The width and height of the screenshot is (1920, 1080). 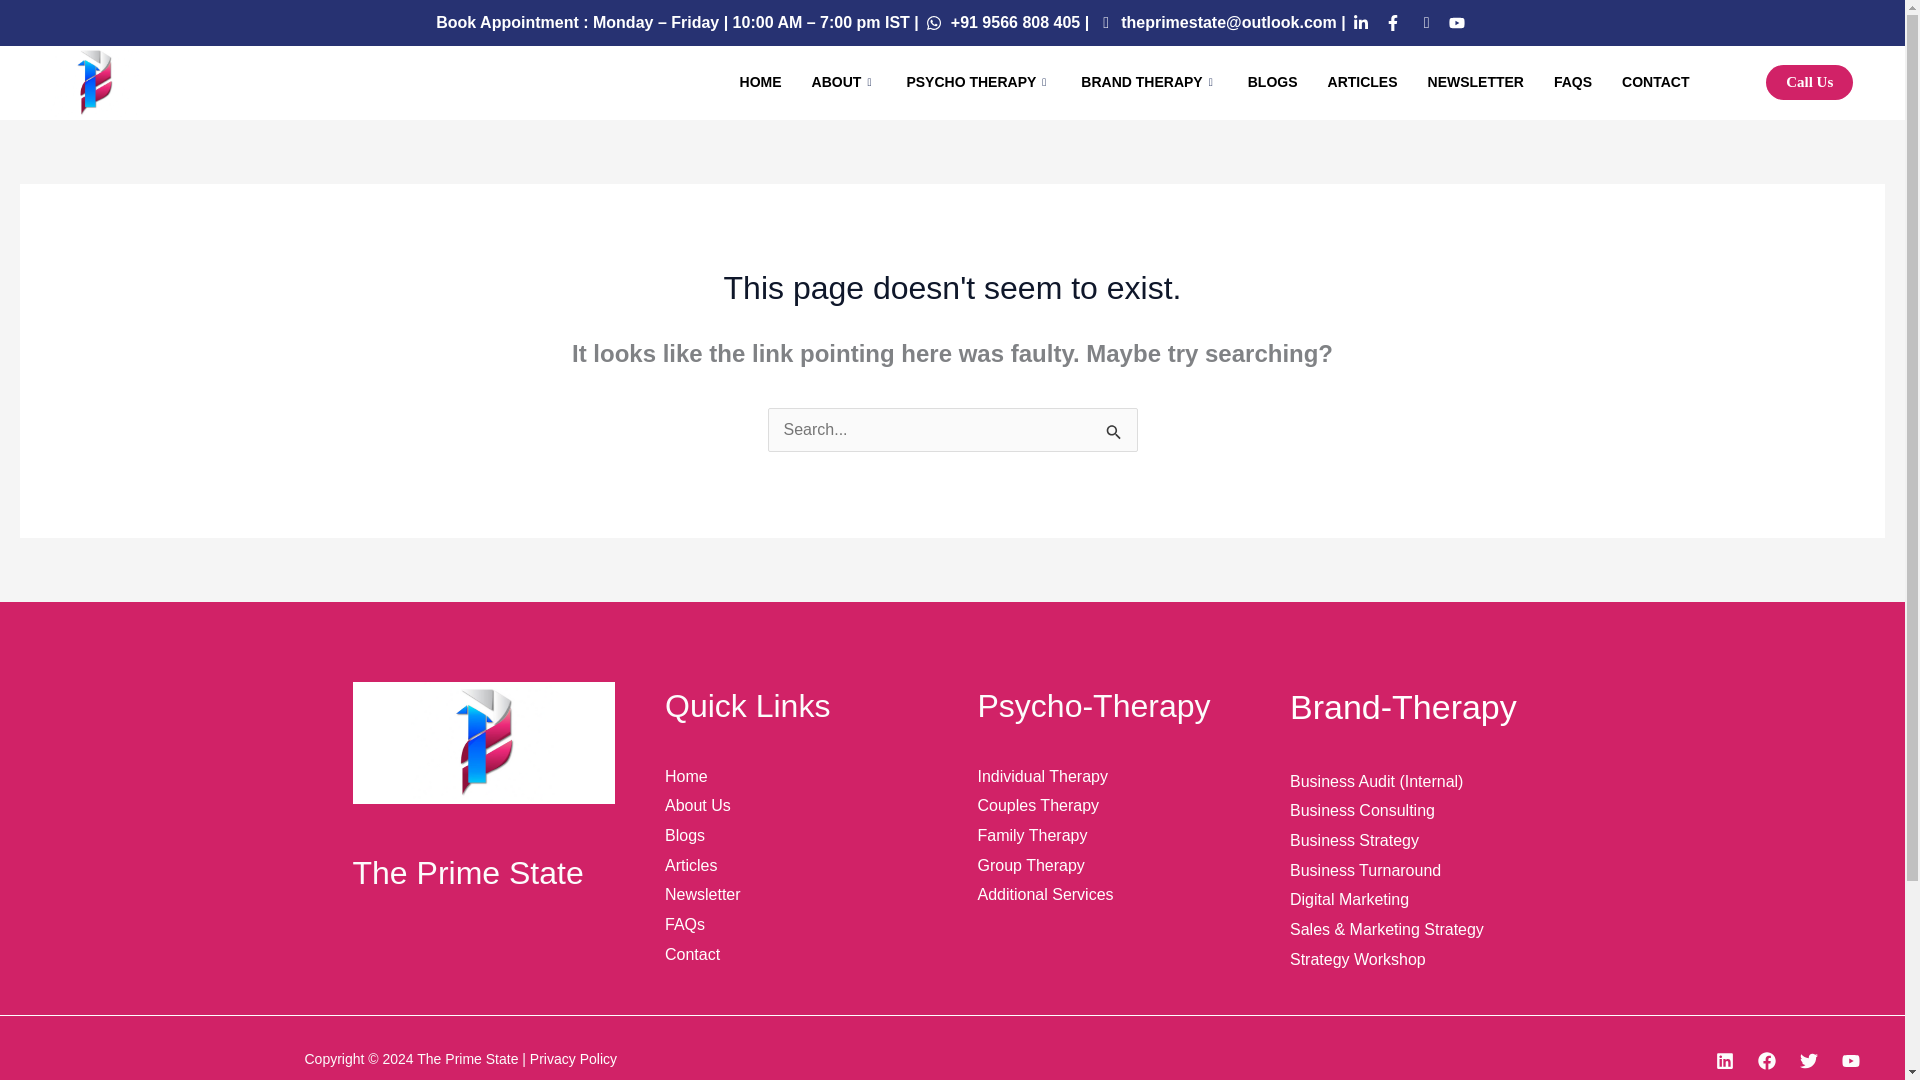 What do you see at coordinates (760, 82) in the screenshot?
I see `HOME` at bounding box center [760, 82].